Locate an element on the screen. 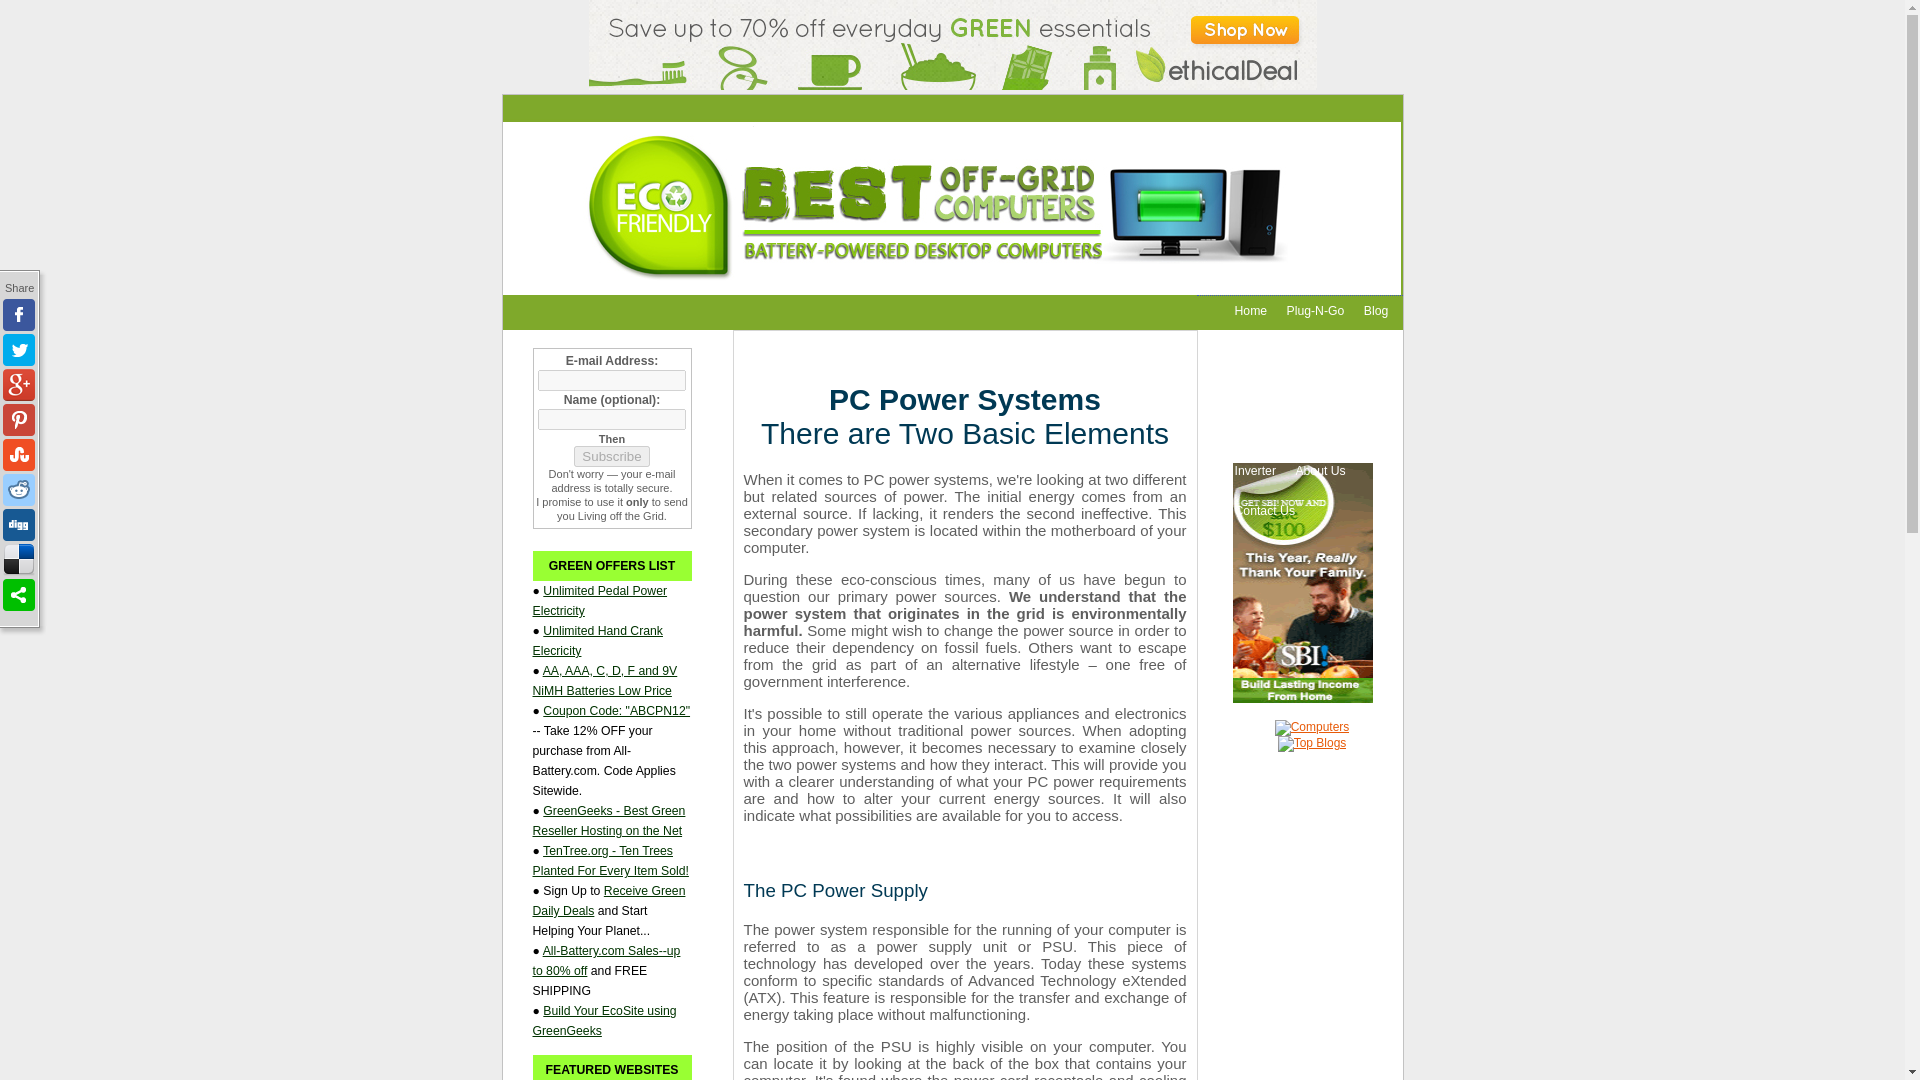 This screenshot has height=1080, width=1920. Living Off the Grid is located at coordinates (1283, 350).